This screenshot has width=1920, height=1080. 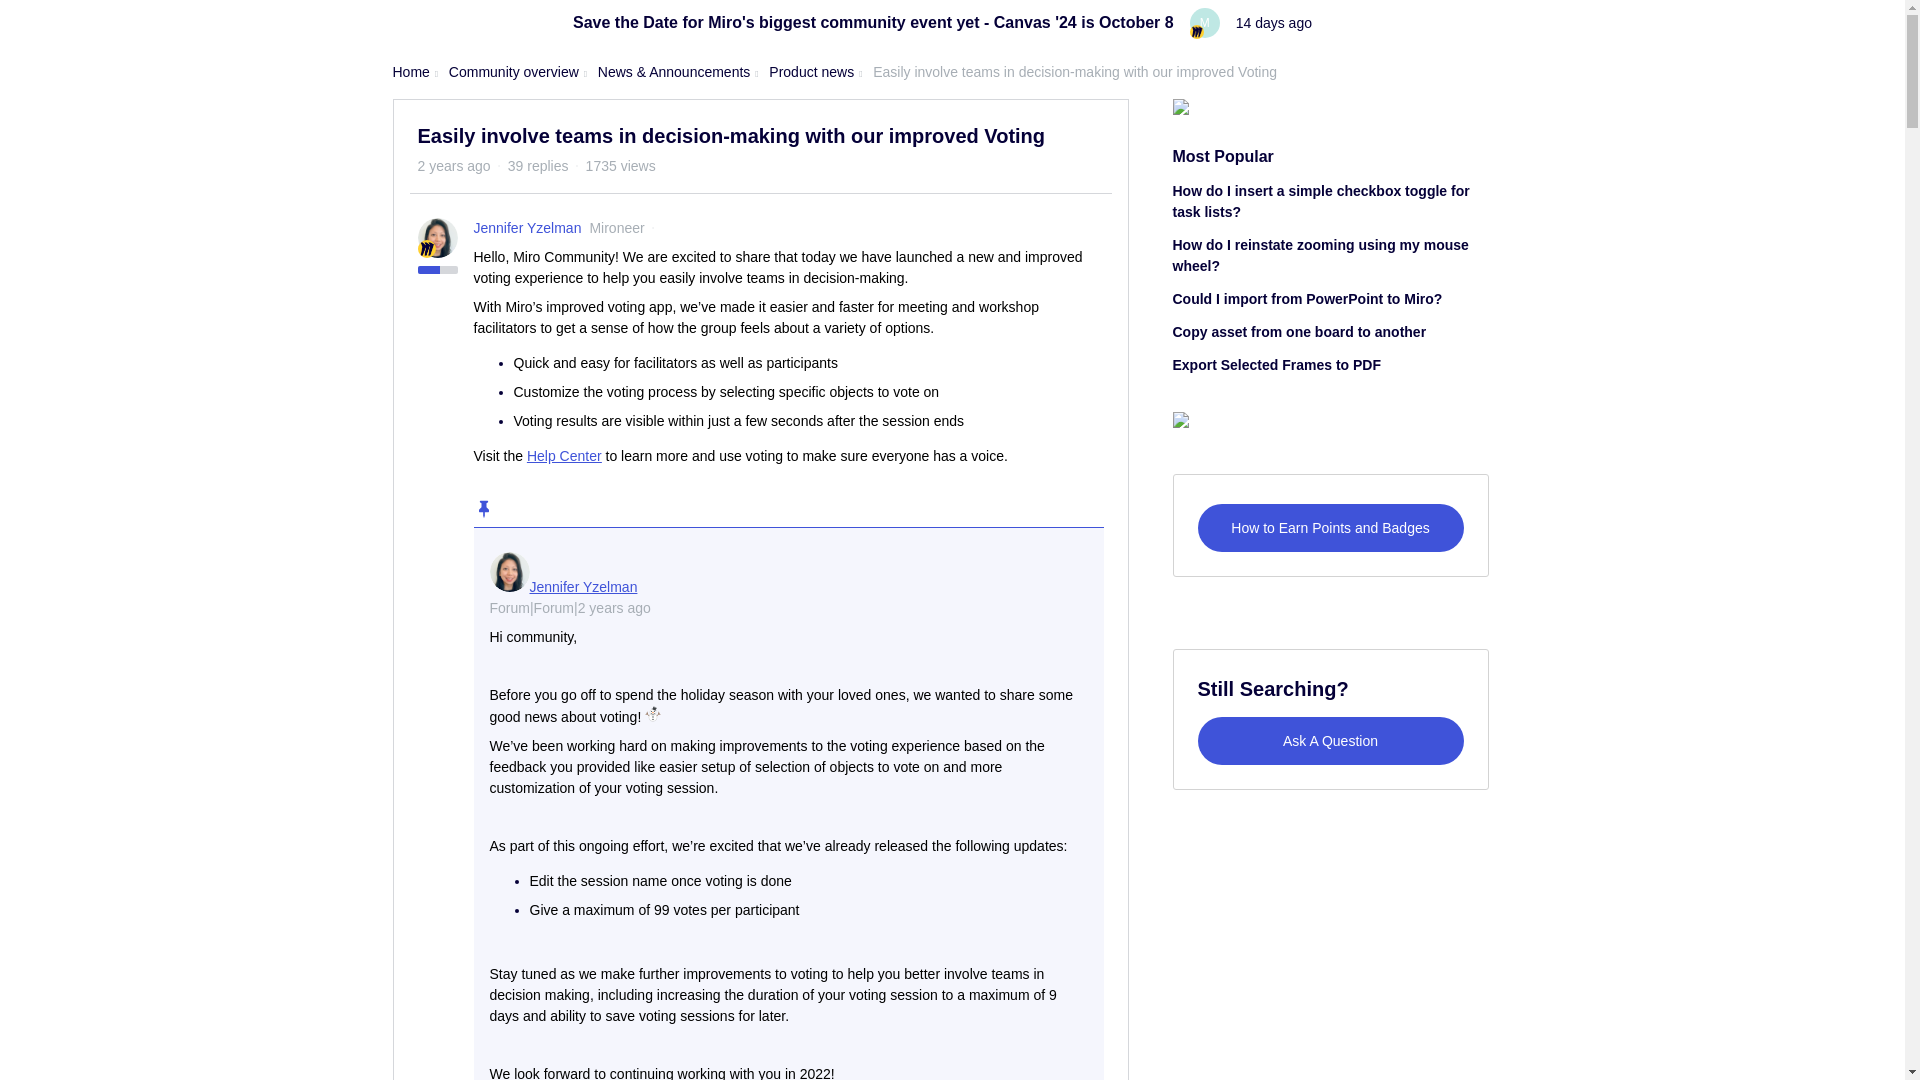 What do you see at coordinates (564, 456) in the screenshot?
I see `Help Center` at bounding box center [564, 456].